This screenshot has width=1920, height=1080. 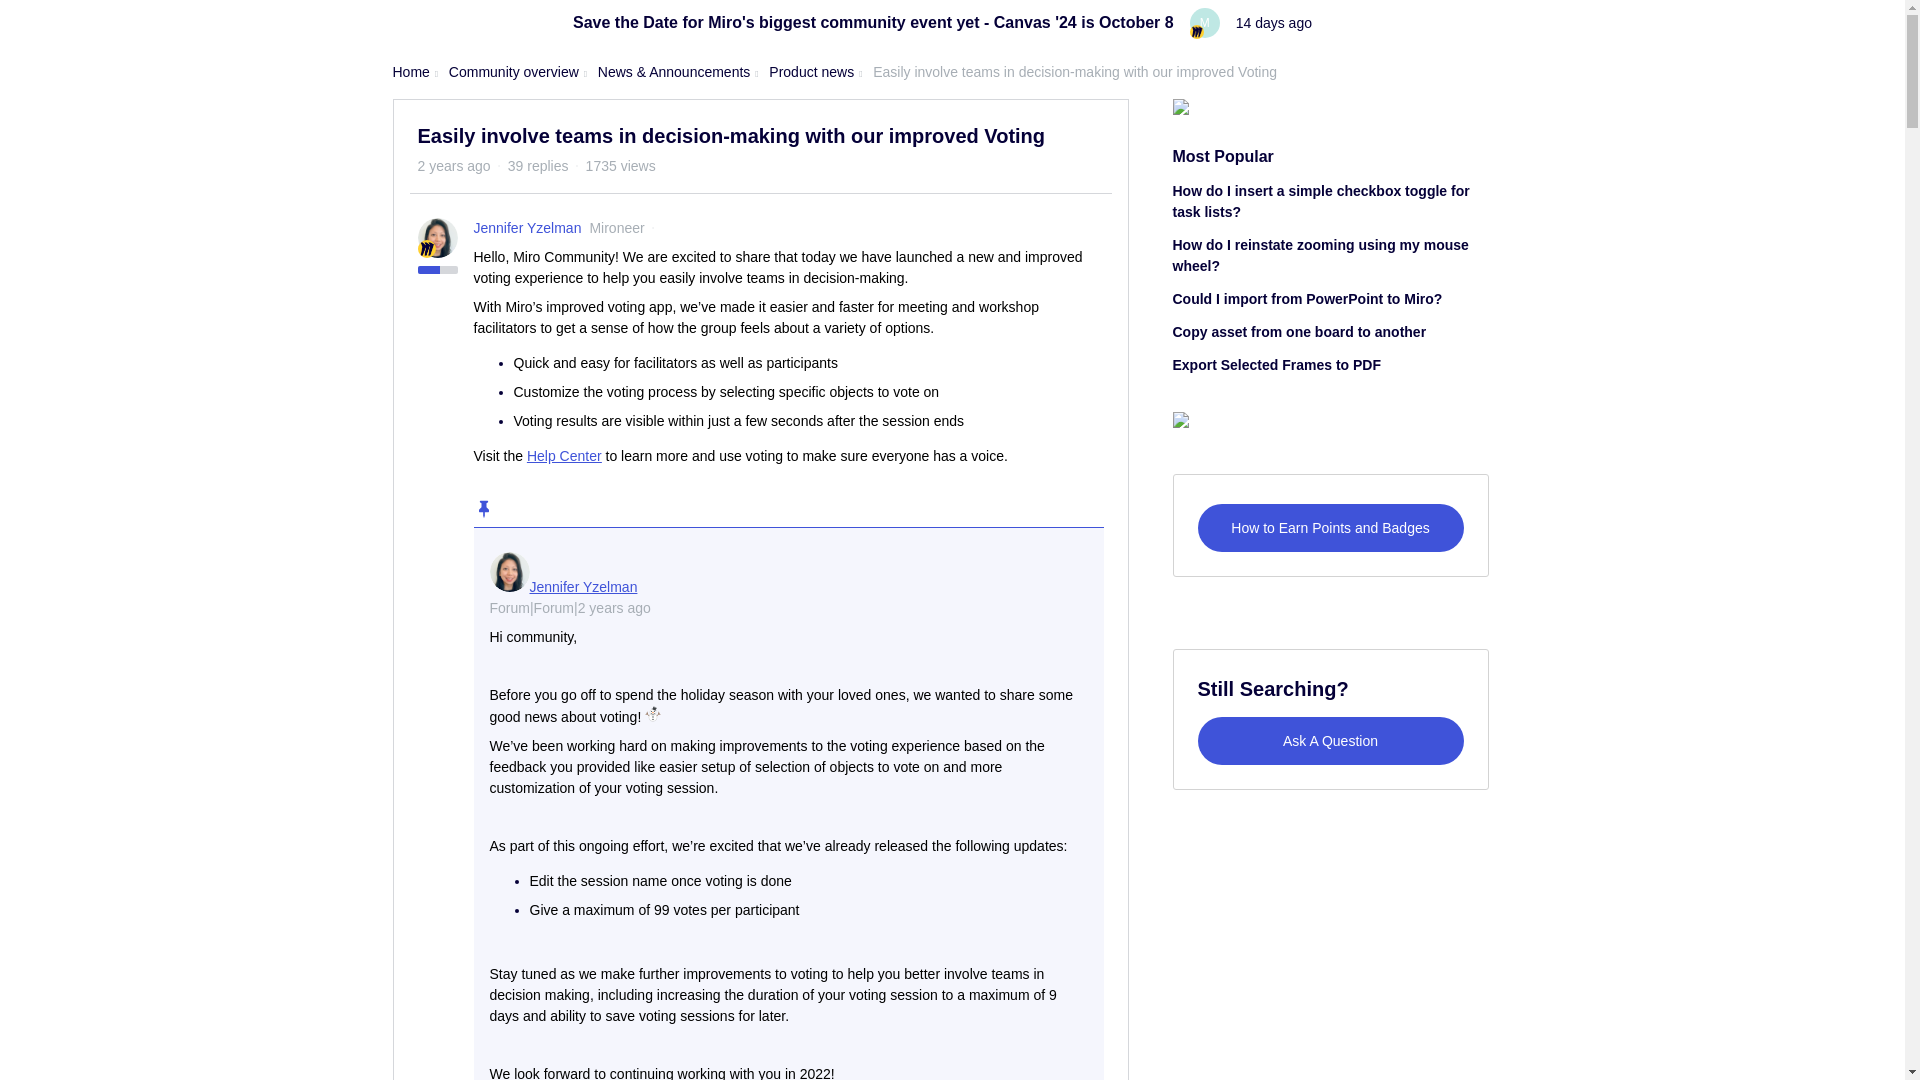 What do you see at coordinates (564, 456) in the screenshot?
I see `Help Center` at bounding box center [564, 456].